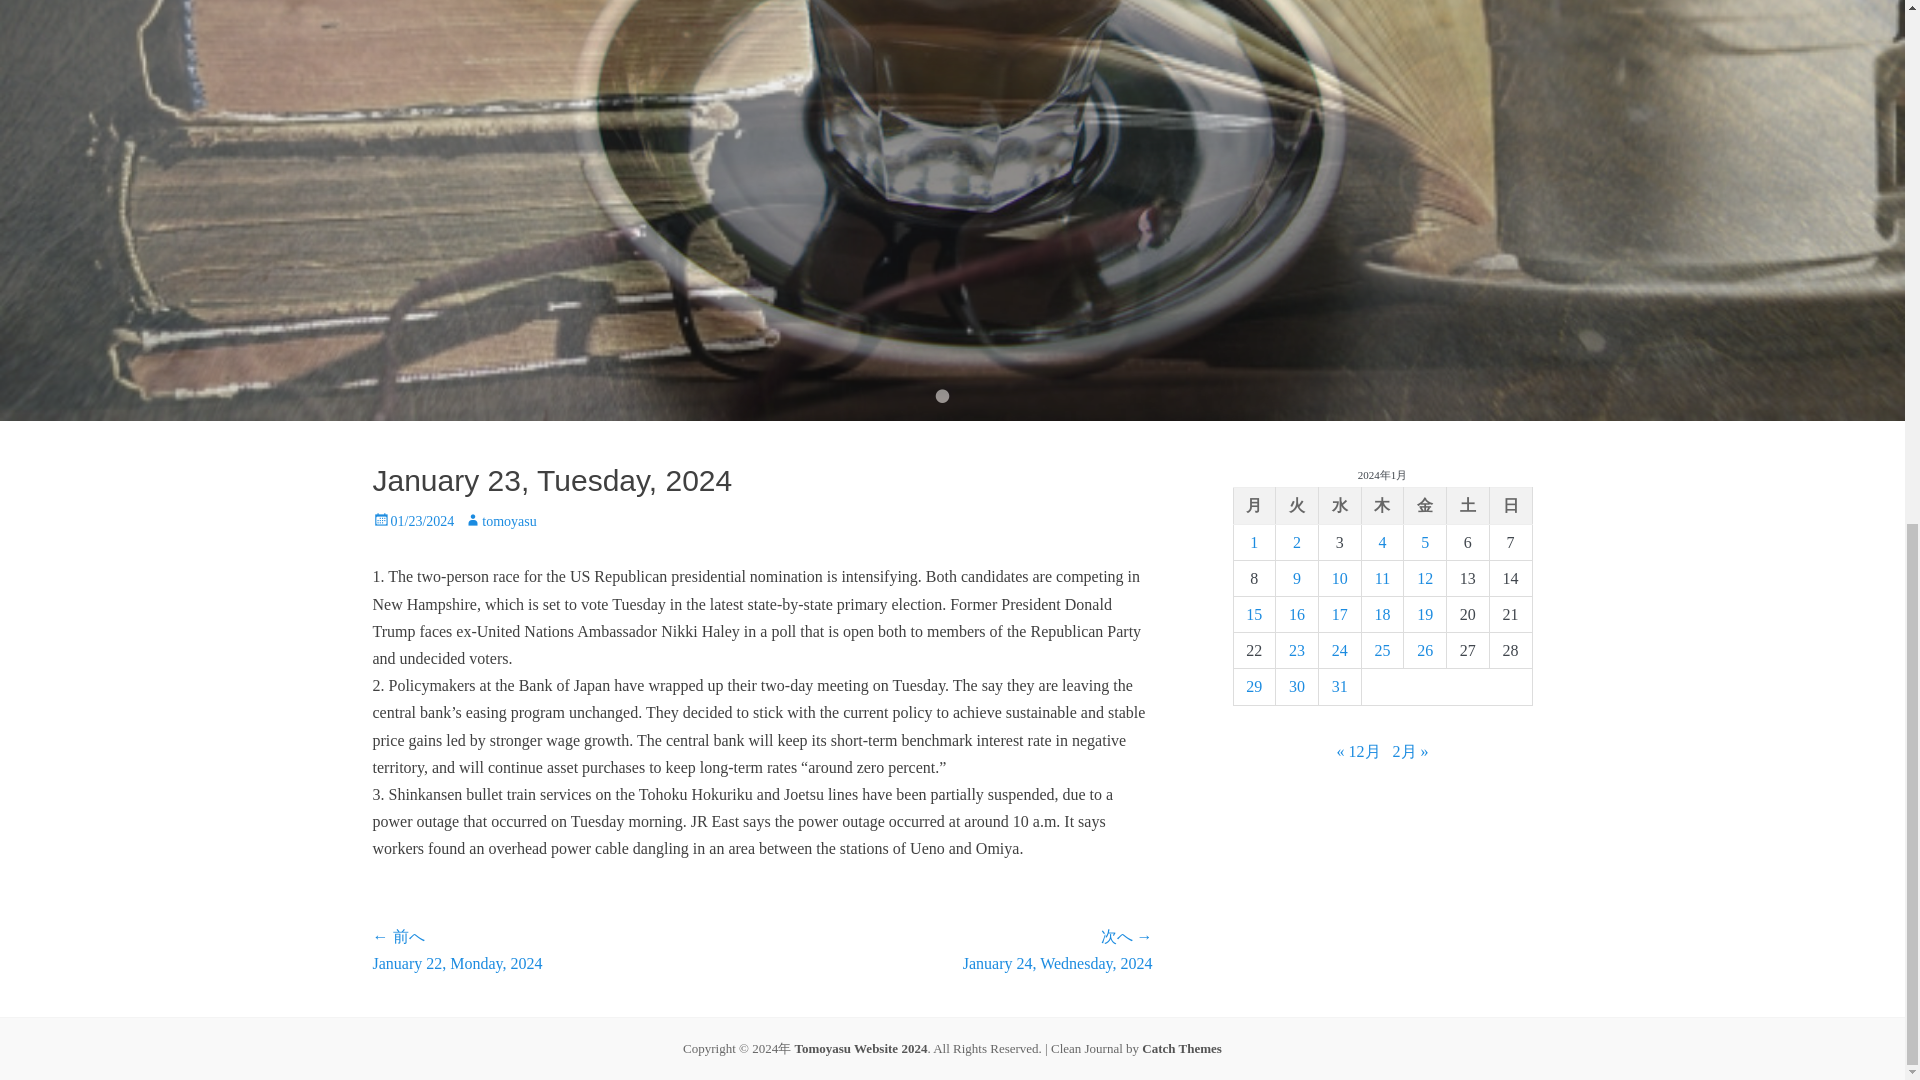 The height and width of the screenshot is (1080, 1920). I want to click on 12, so click(1424, 578).